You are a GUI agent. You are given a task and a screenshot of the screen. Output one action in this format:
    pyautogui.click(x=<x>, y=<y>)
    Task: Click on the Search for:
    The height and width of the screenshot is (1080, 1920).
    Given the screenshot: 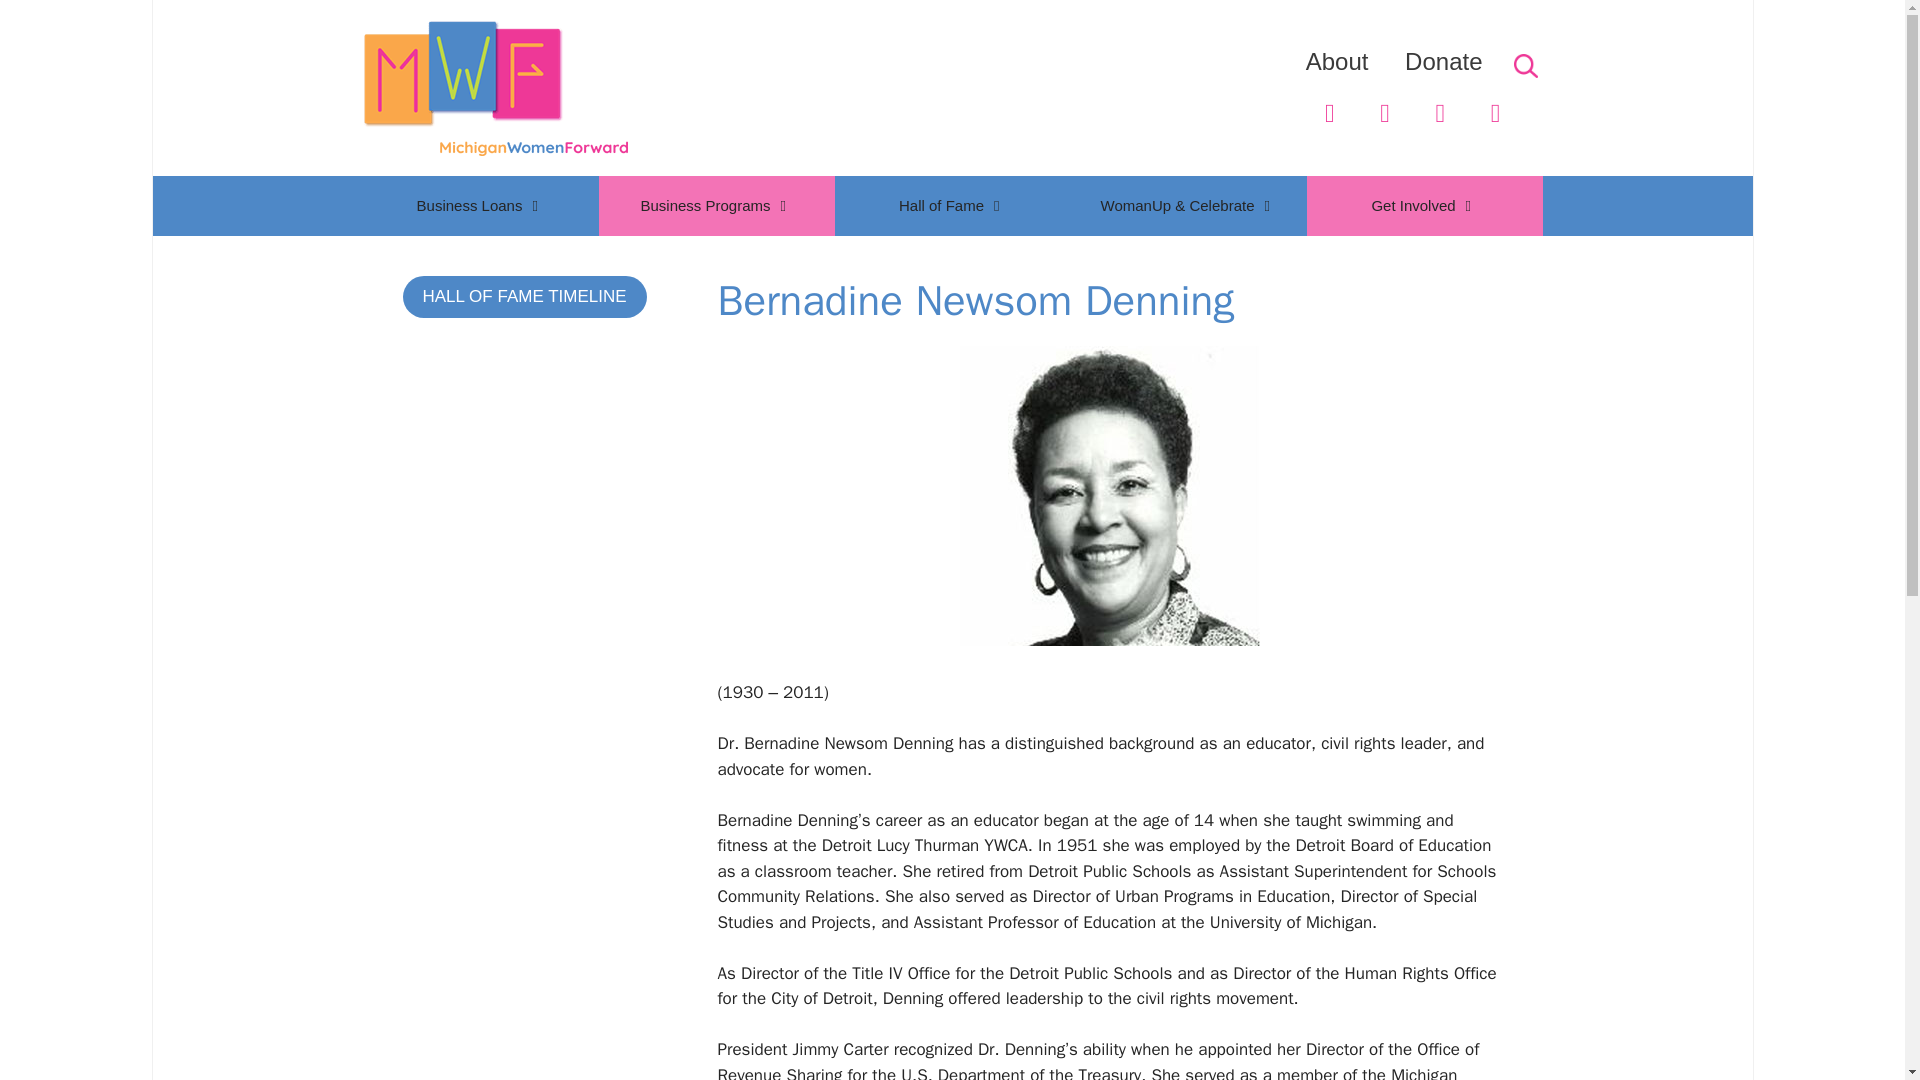 What is the action you would take?
    pyautogui.click(x=1524, y=66)
    